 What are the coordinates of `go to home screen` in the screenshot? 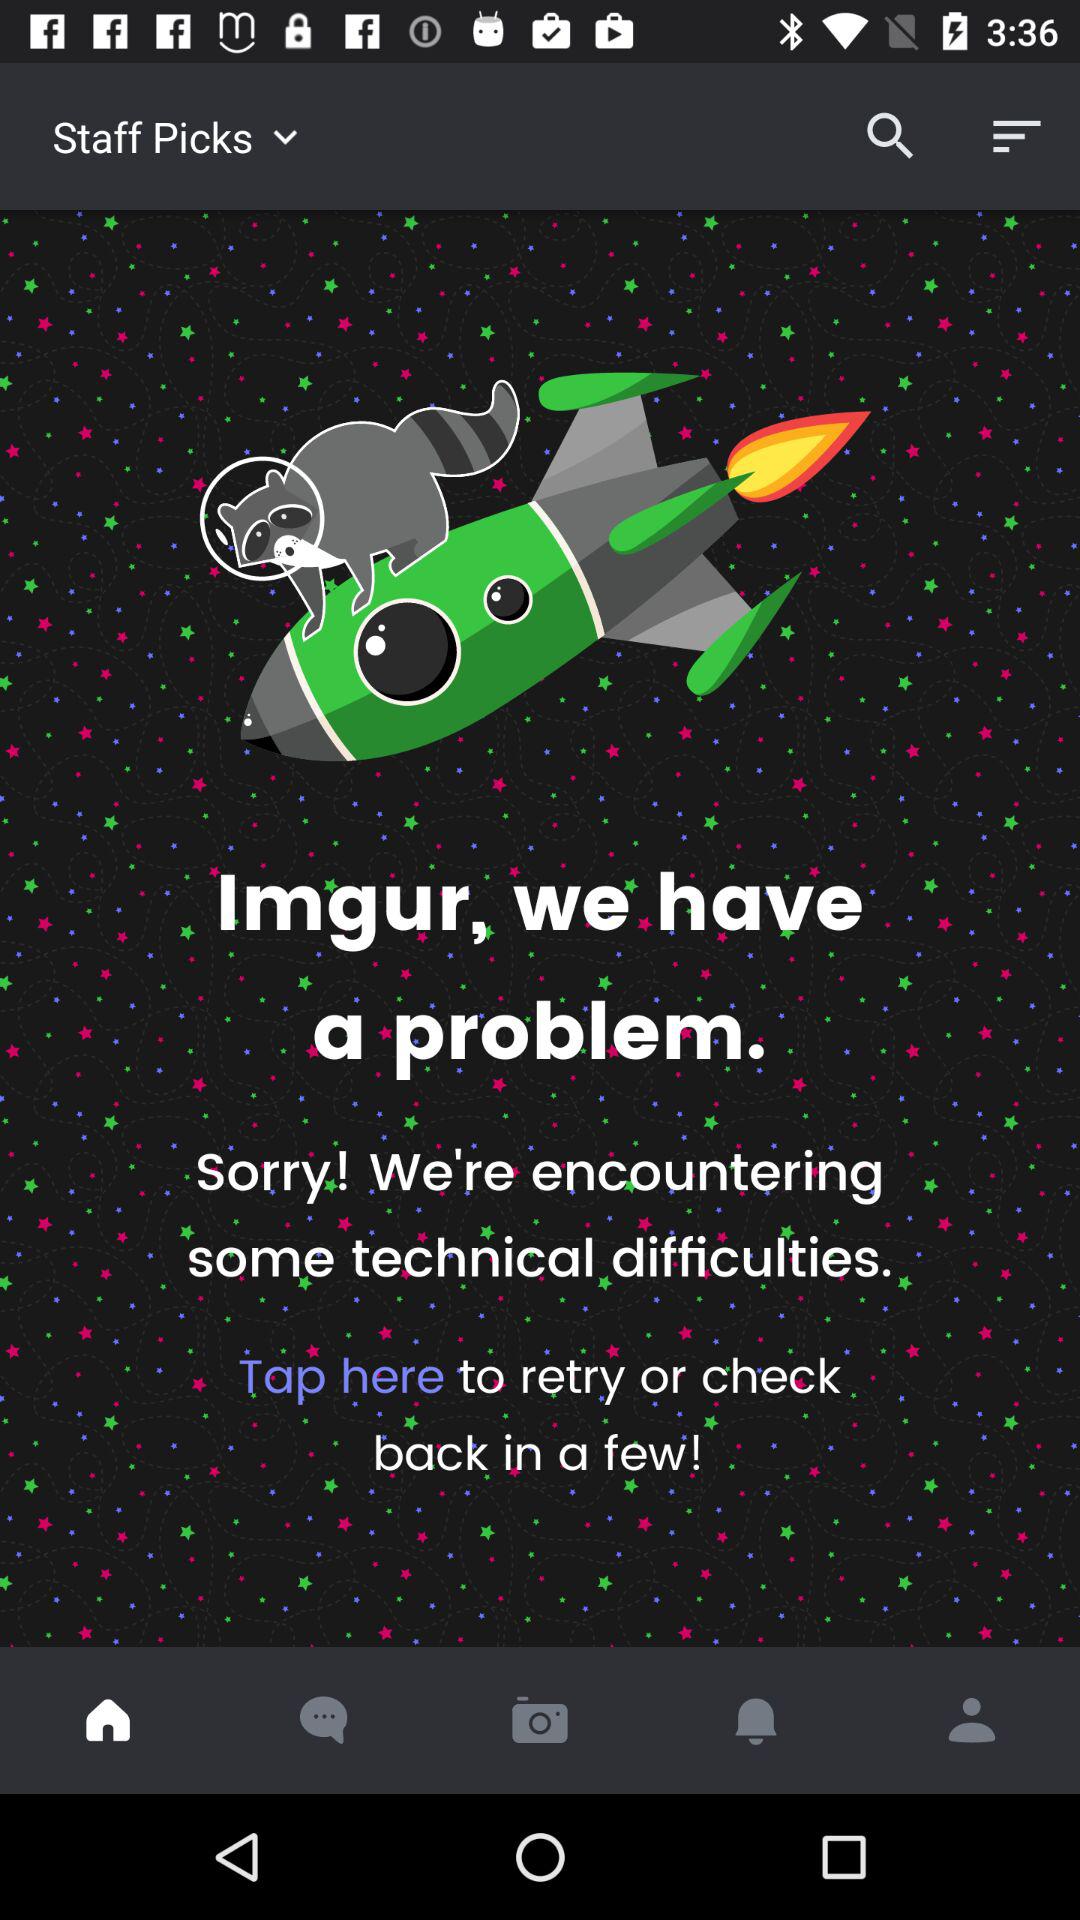 It's located at (108, 1720).